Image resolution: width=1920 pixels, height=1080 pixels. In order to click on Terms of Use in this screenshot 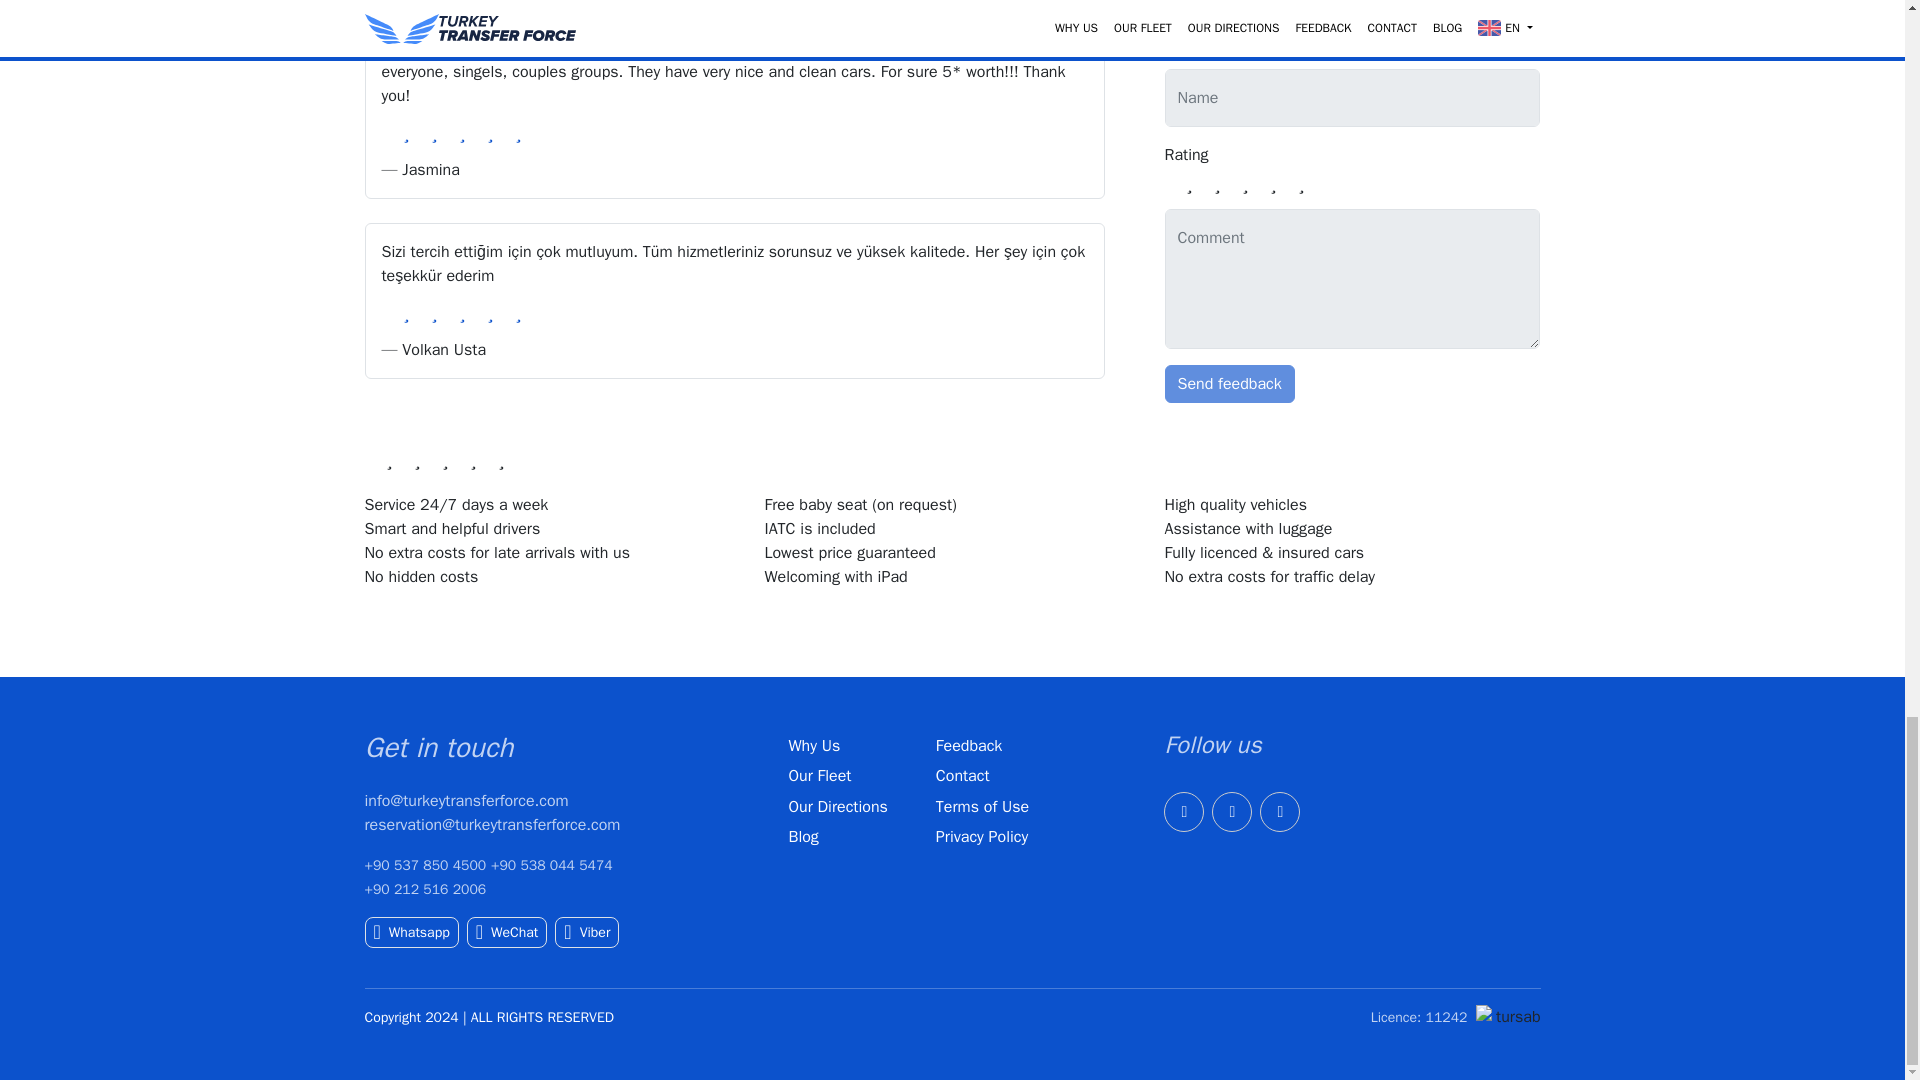, I will do `click(982, 806)`.